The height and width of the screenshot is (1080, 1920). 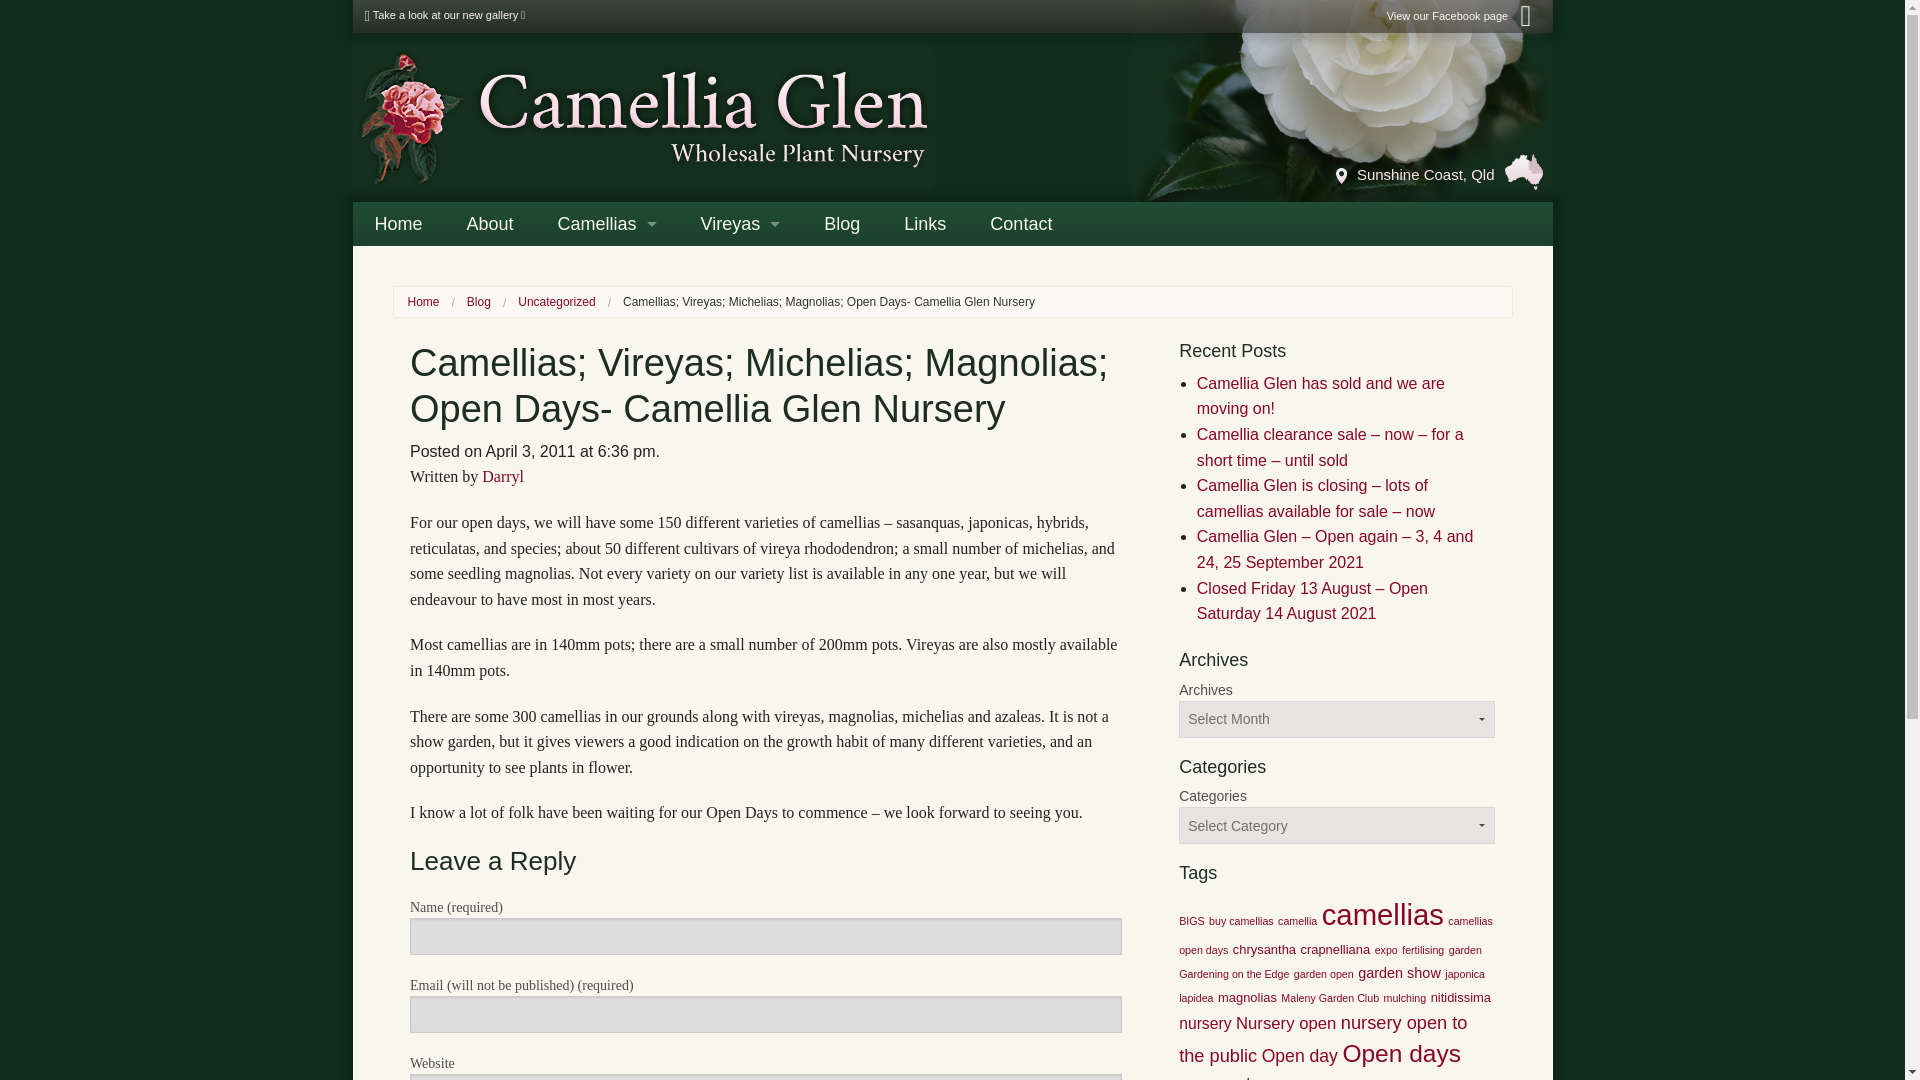 I want to click on View our Facebook page, so click(x=1464, y=15).